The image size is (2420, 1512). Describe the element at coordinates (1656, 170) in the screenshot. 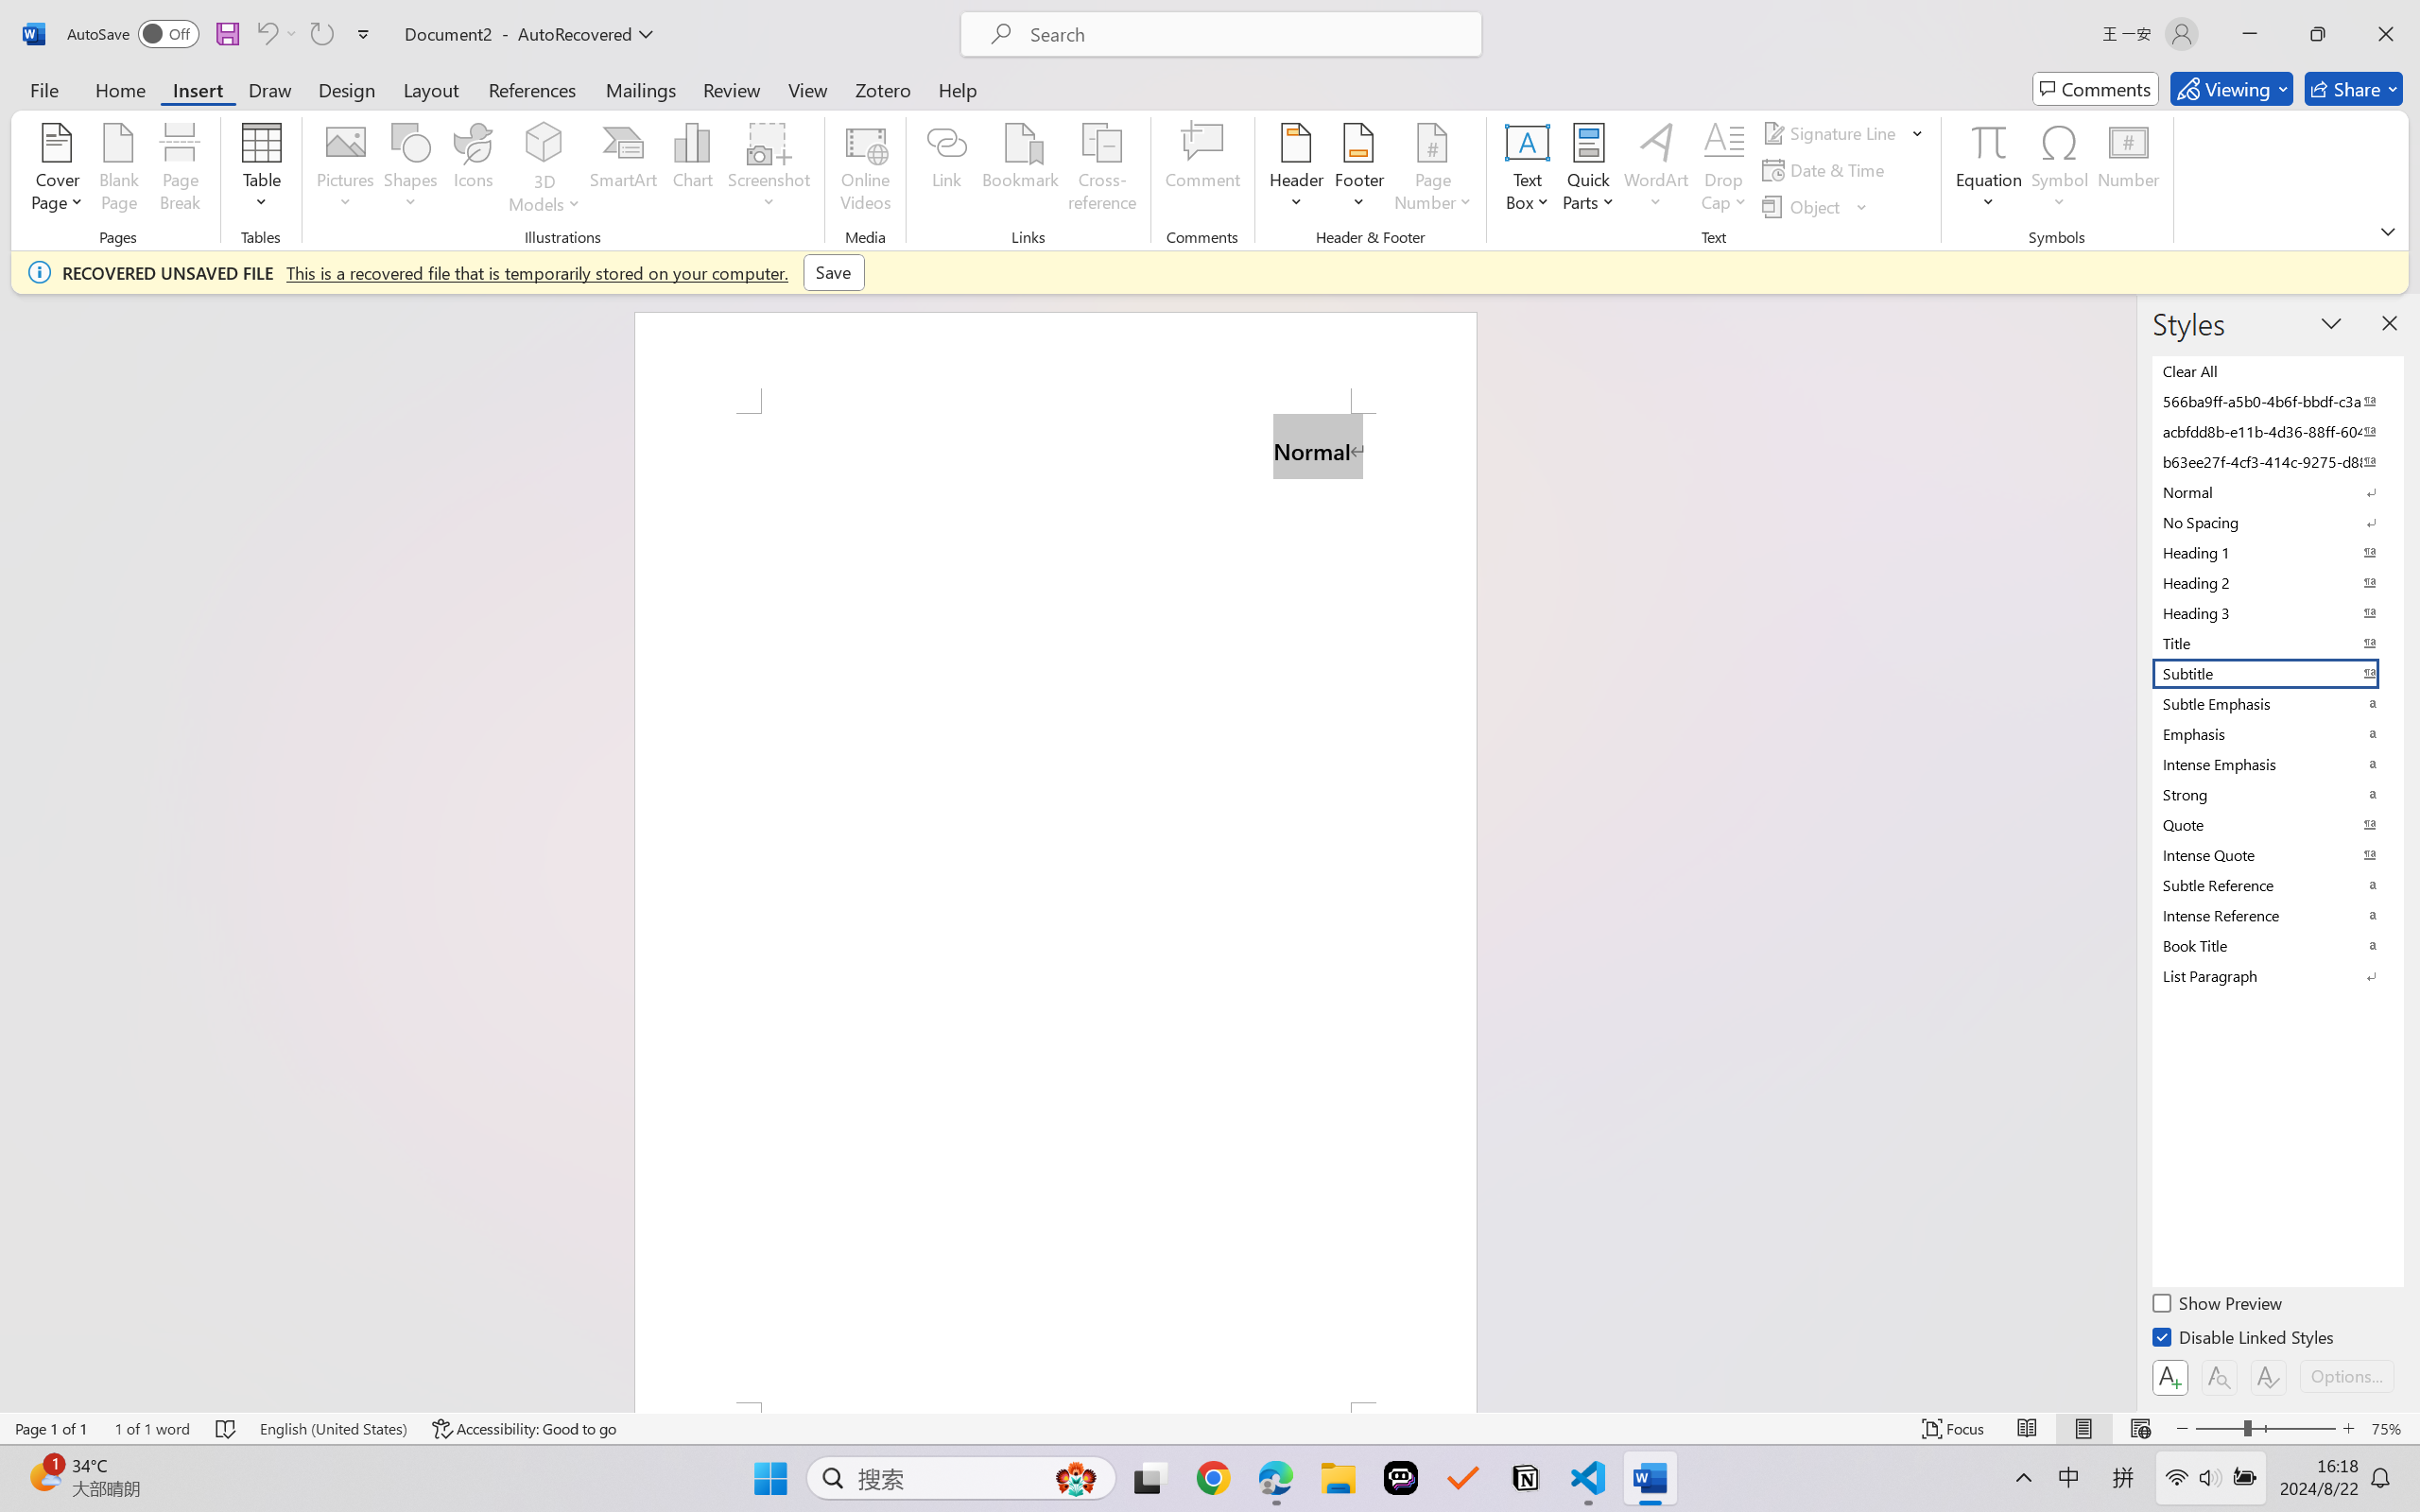

I see `WordArt` at that location.